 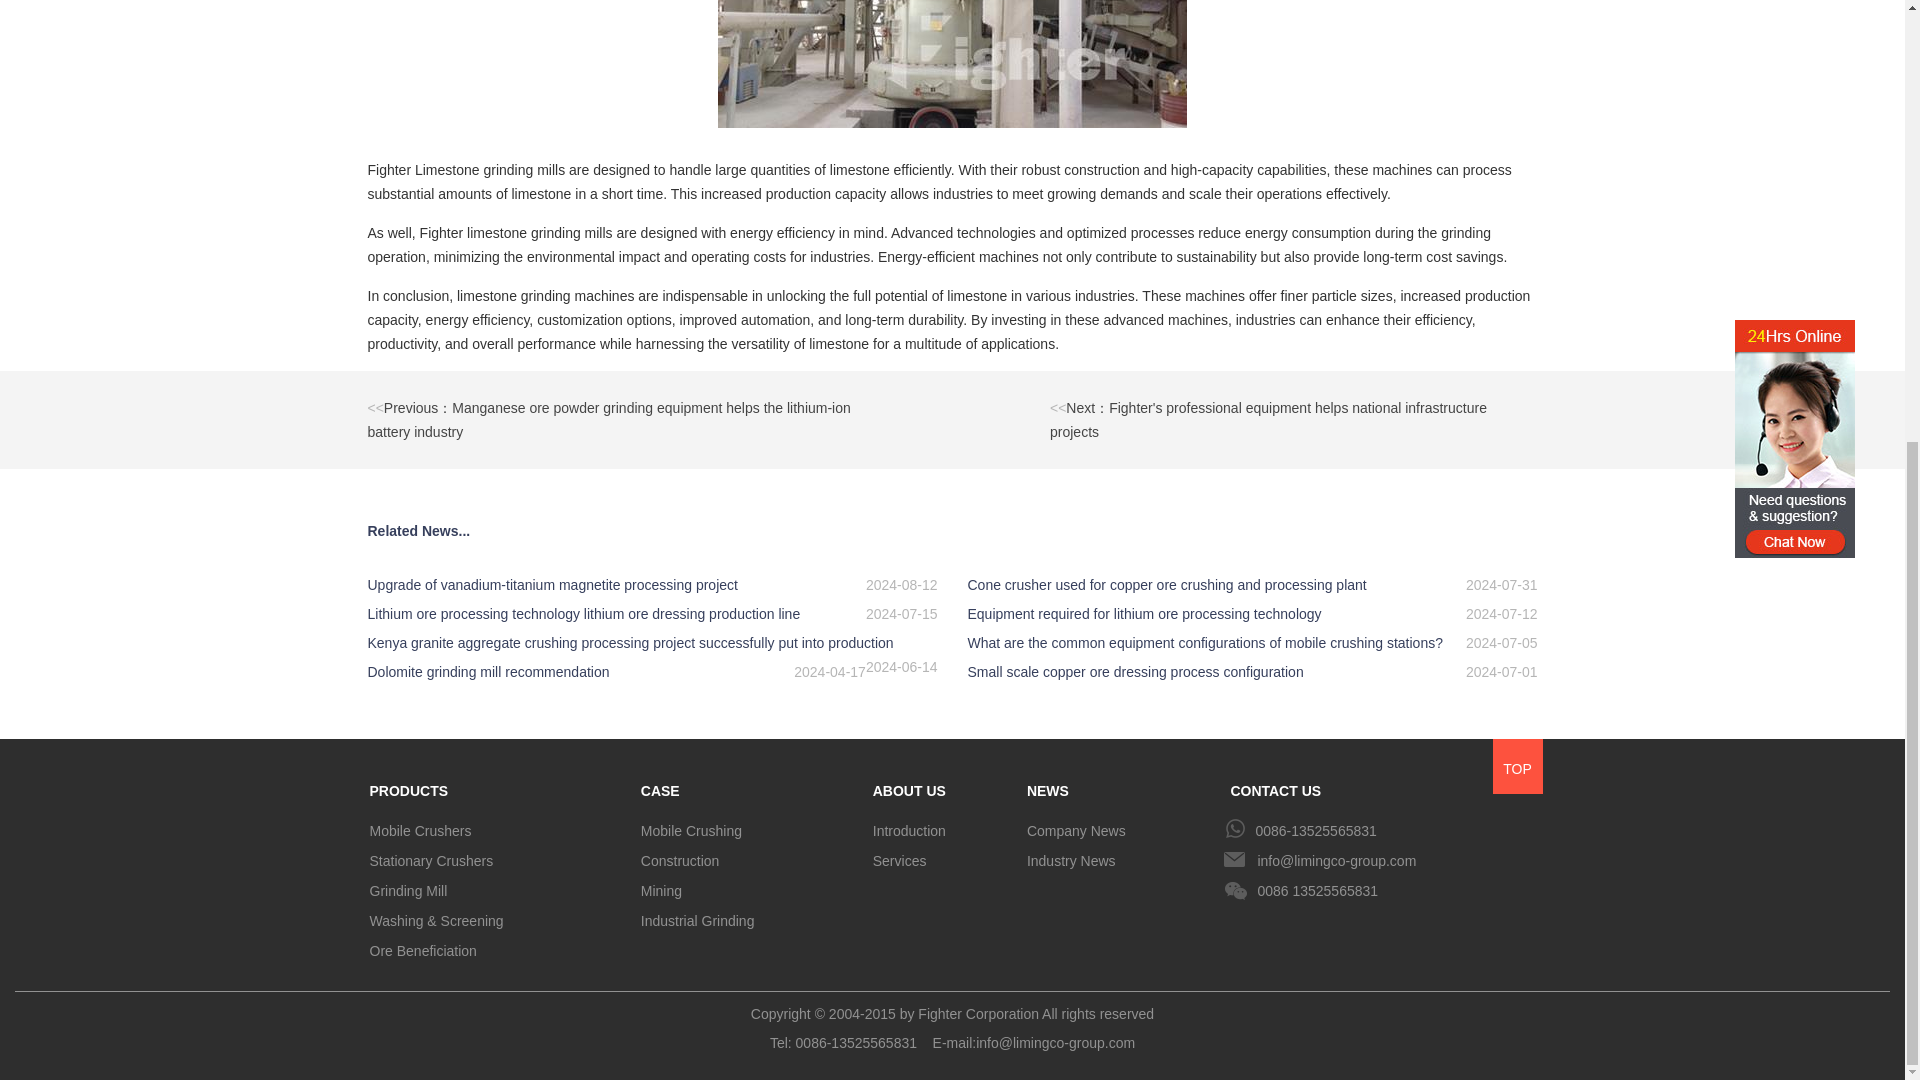 I want to click on Mobile Crushers, so click(x=498, y=830).